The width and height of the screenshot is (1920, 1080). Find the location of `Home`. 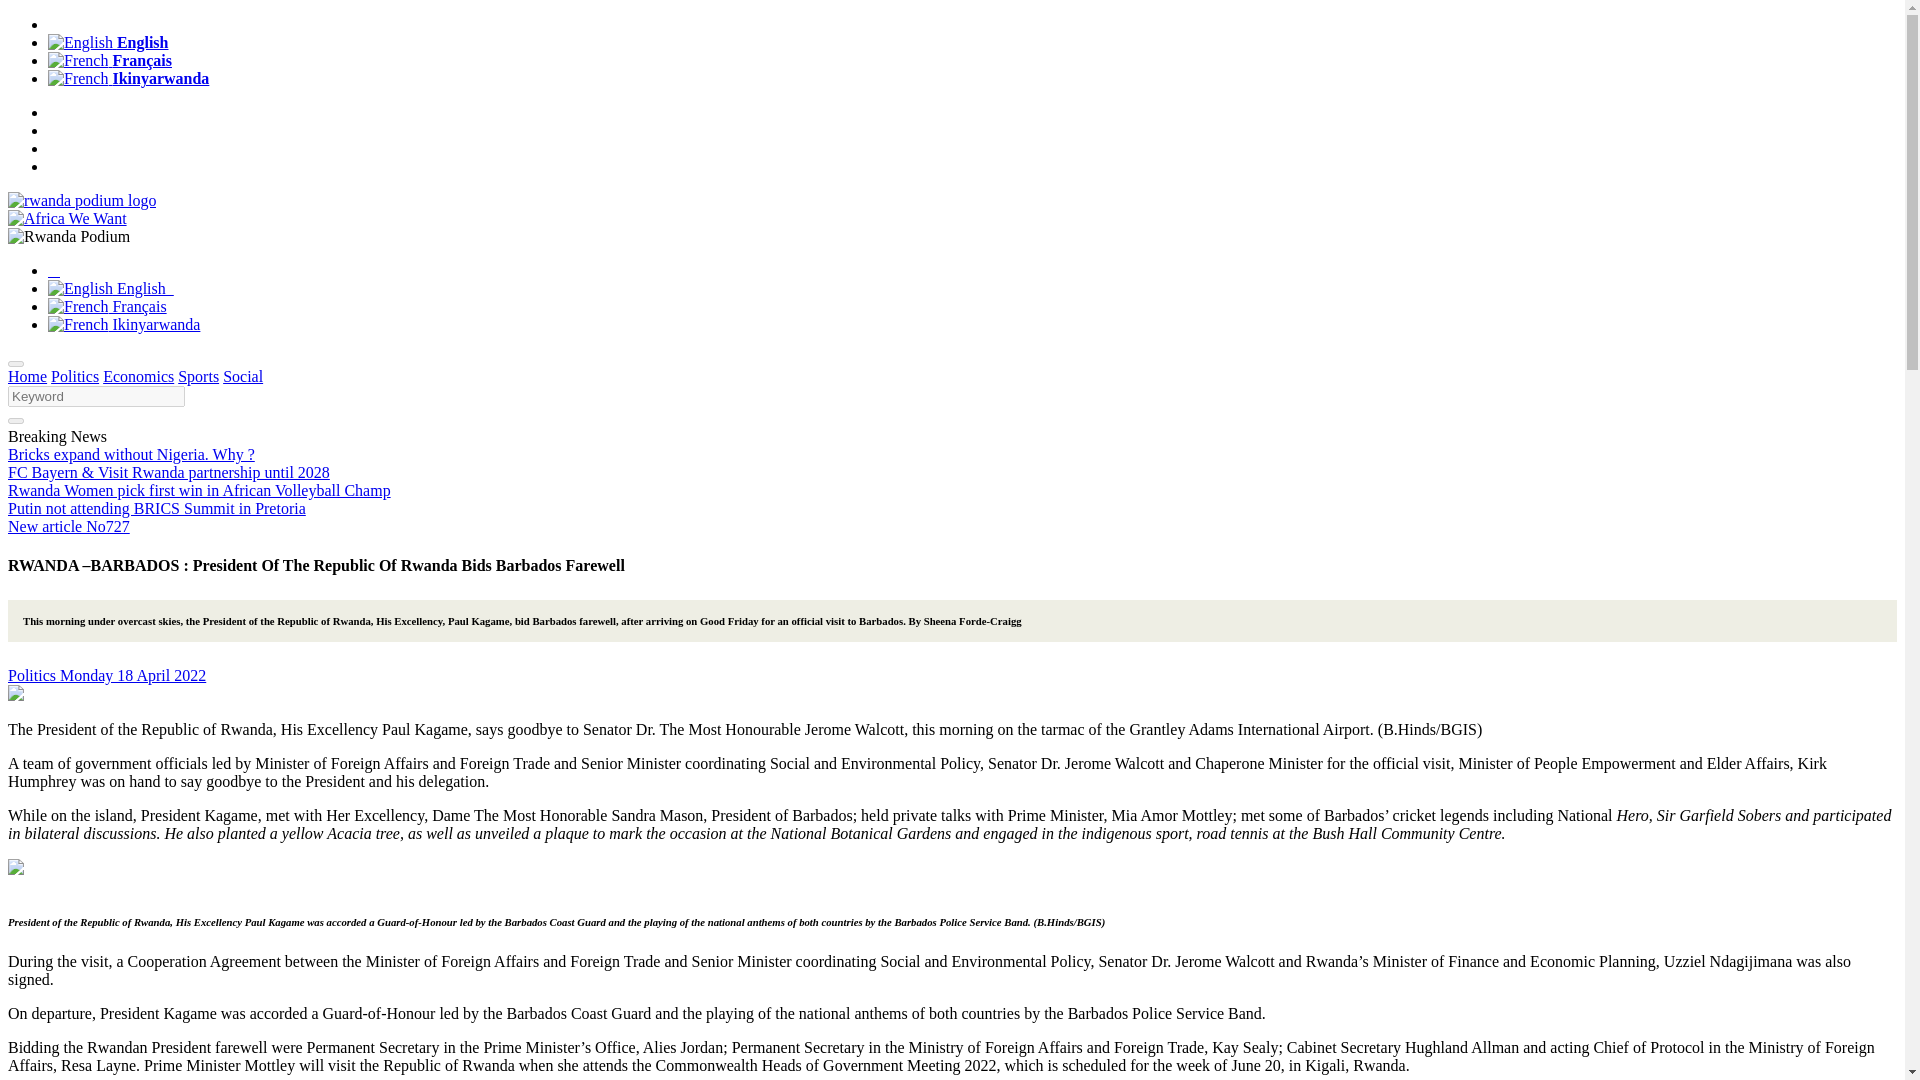

Home is located at coordinates (26, 376).